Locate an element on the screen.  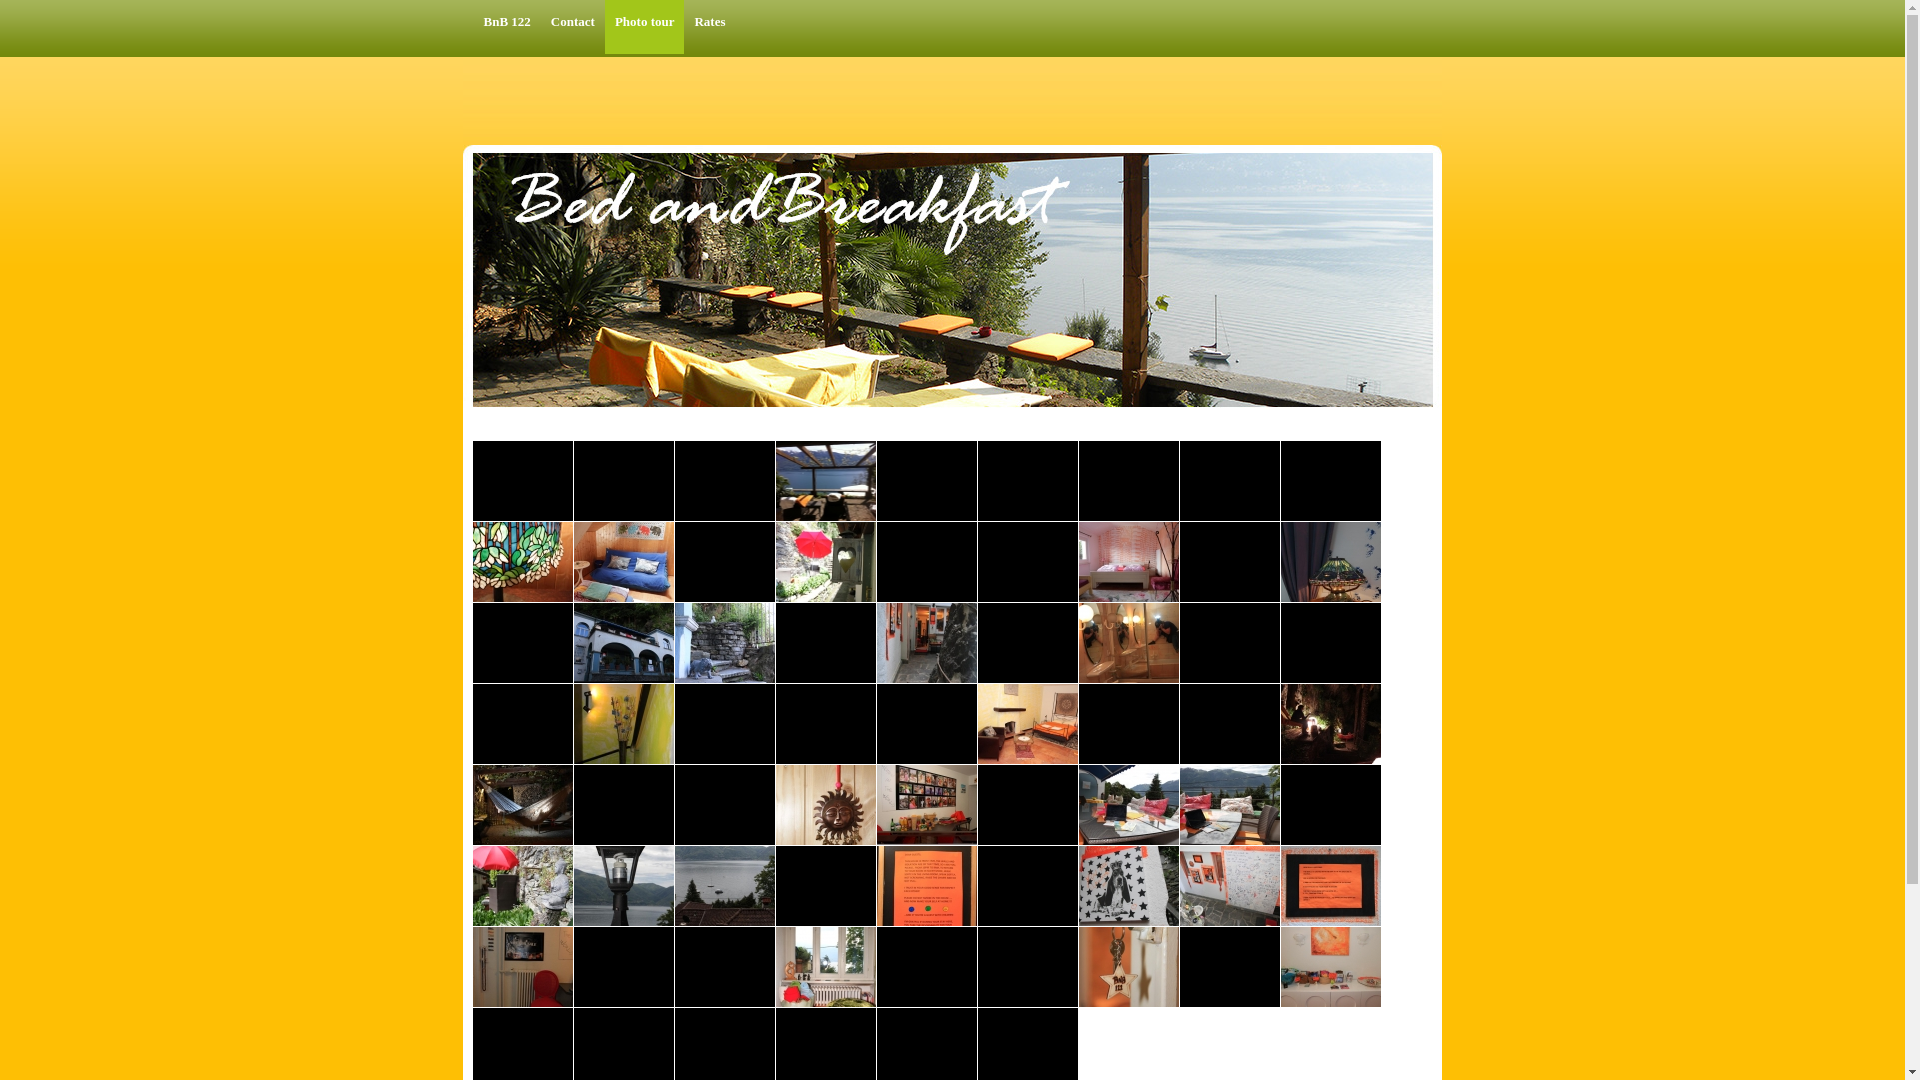
You are viewing the image with filename bnb122_1657.jpg is located at coordinates (725, 724).